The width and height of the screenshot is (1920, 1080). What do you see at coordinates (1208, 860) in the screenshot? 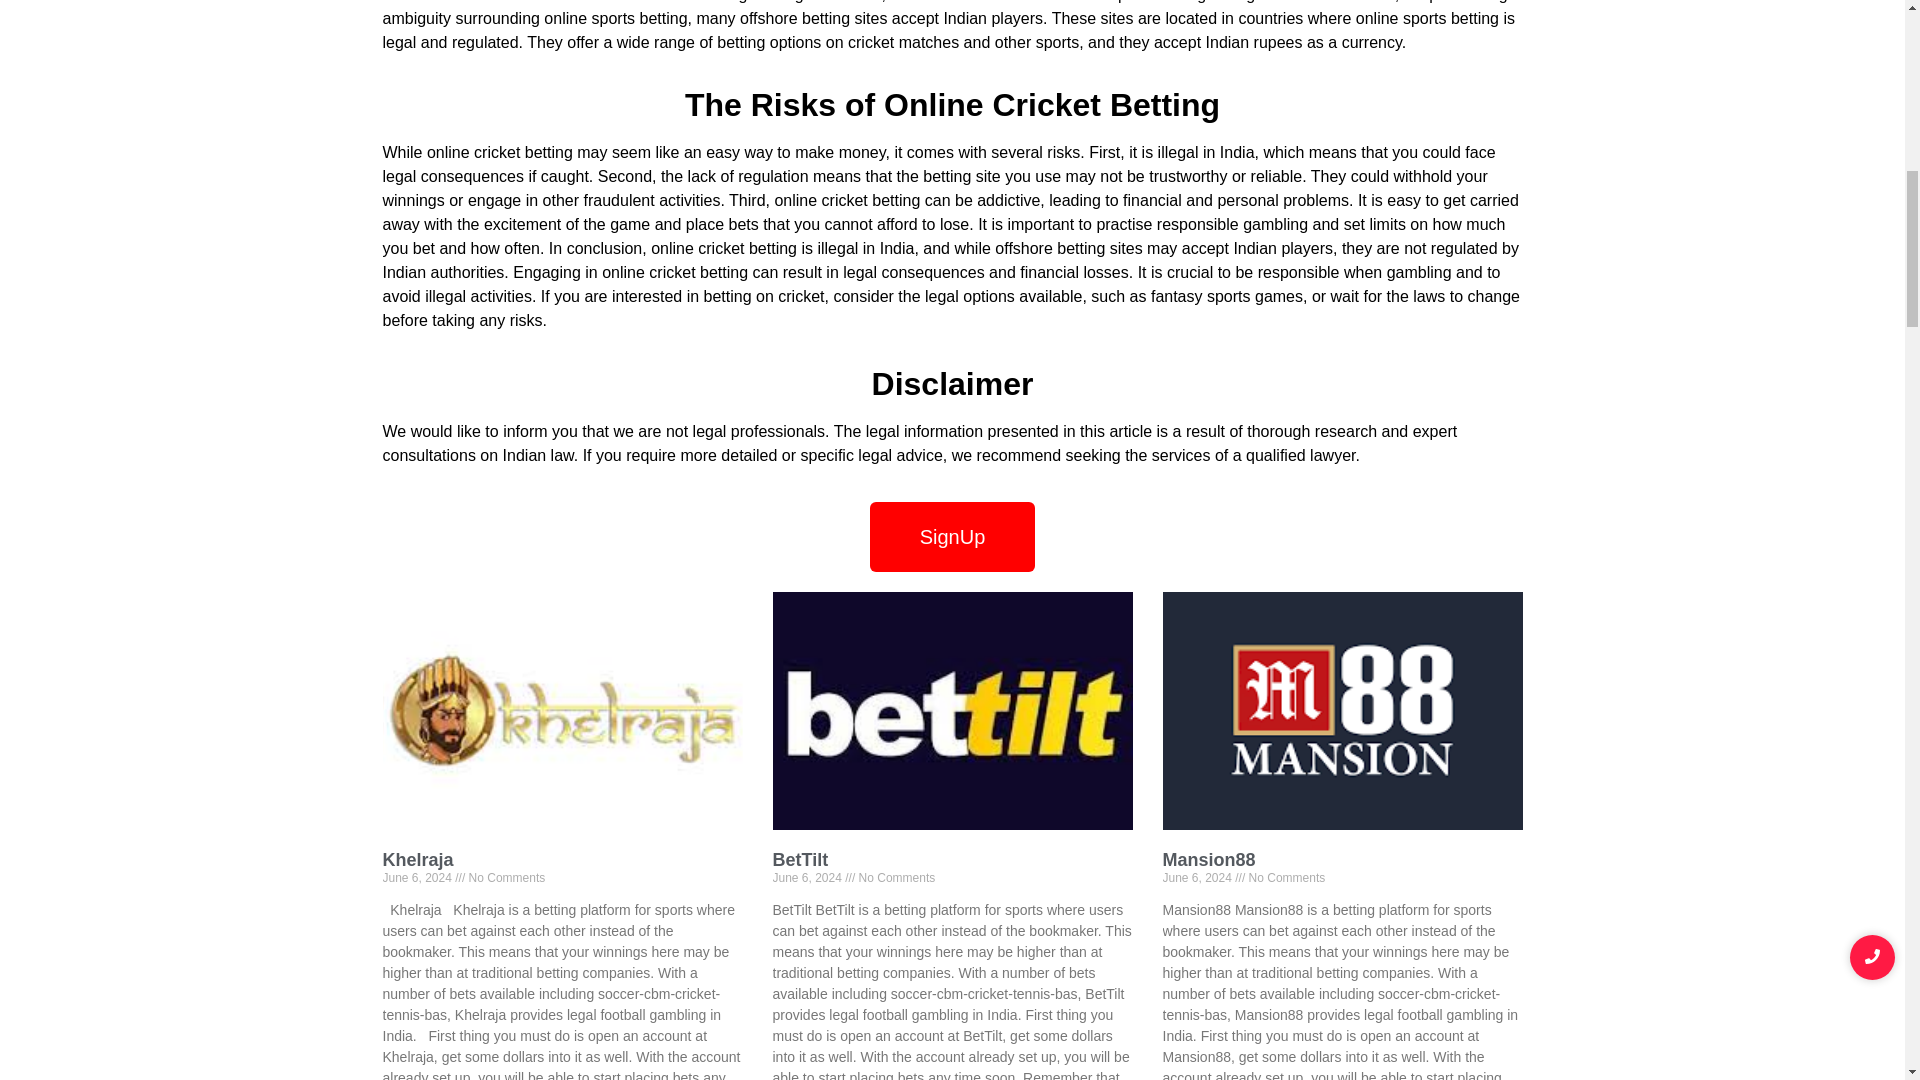
I see `Mansion88` at bounding box center [1208, 860].